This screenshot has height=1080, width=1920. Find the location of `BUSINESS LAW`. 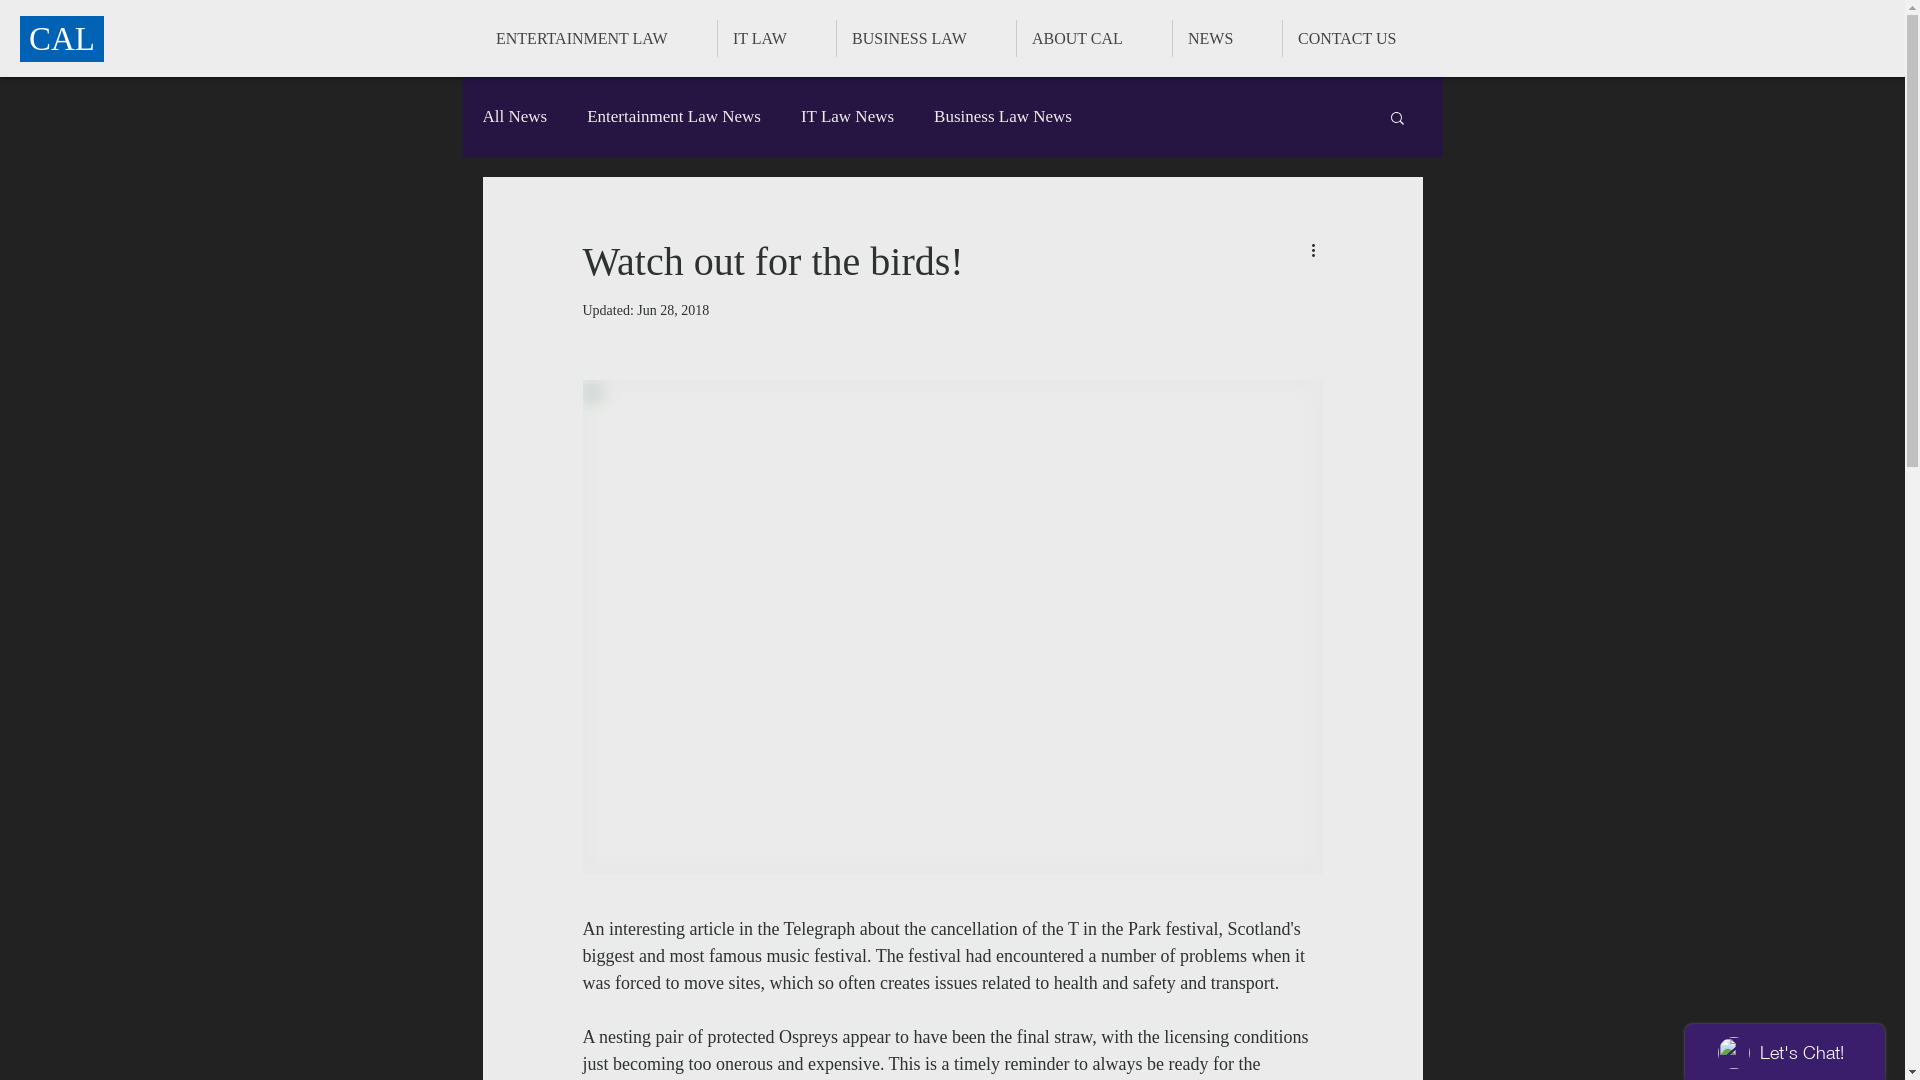

BUSINESS LAW is located at coordinates (926, 38).